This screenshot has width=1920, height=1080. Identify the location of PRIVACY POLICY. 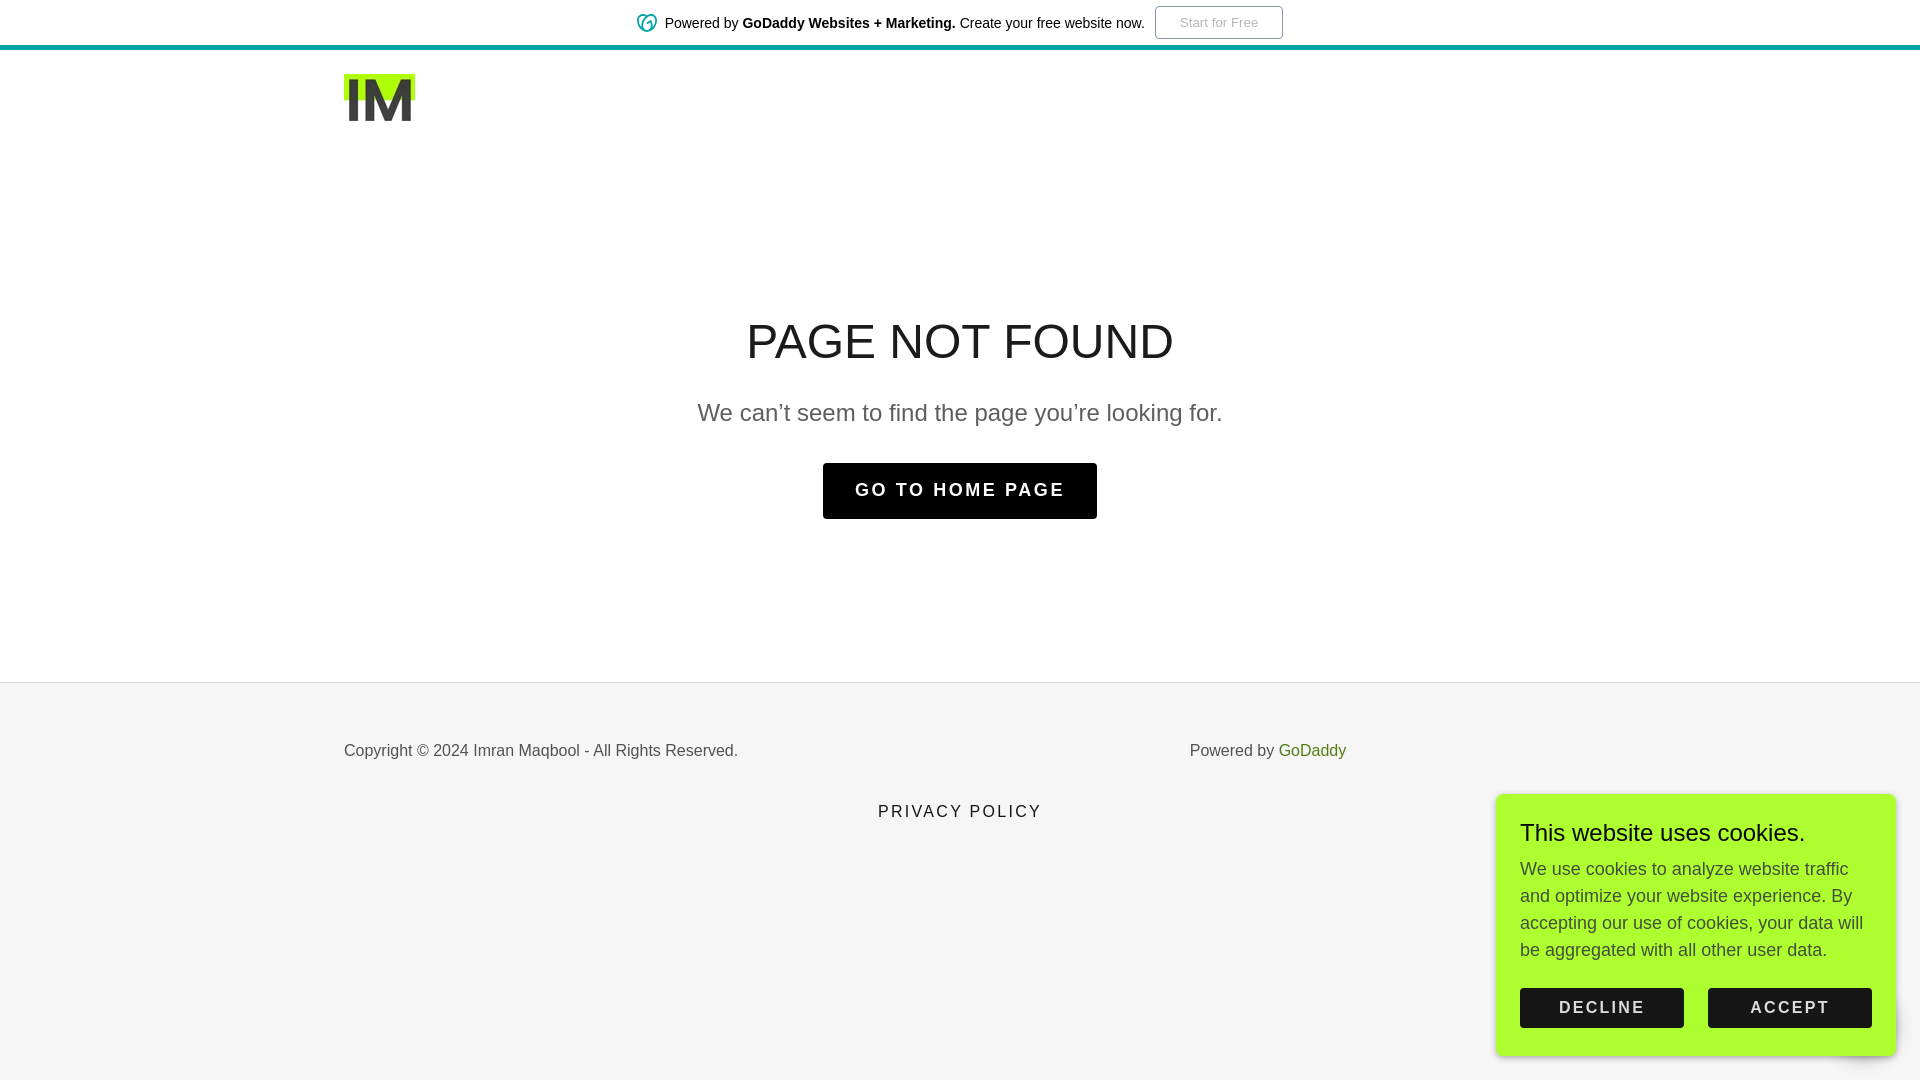
(960, 812).